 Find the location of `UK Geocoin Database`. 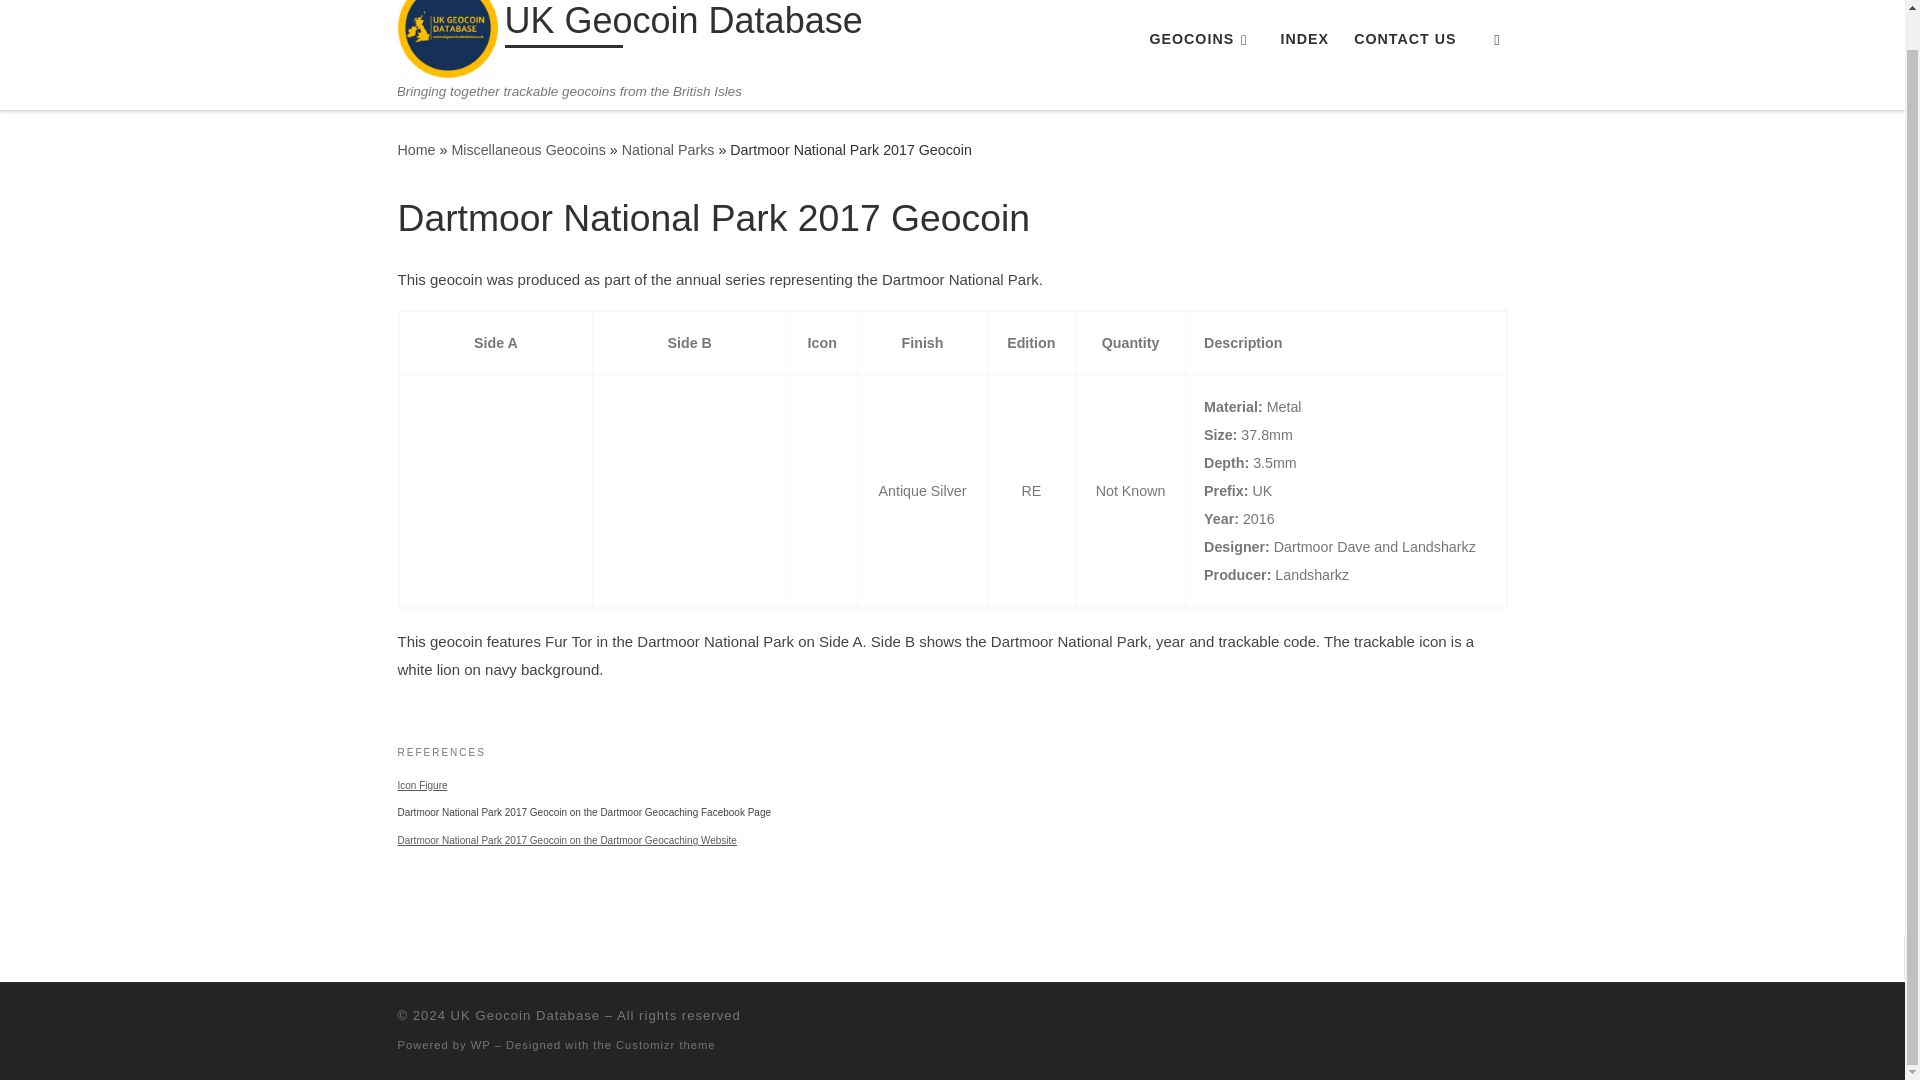

UK Geocoin Database is located at coordinates (682, 25).